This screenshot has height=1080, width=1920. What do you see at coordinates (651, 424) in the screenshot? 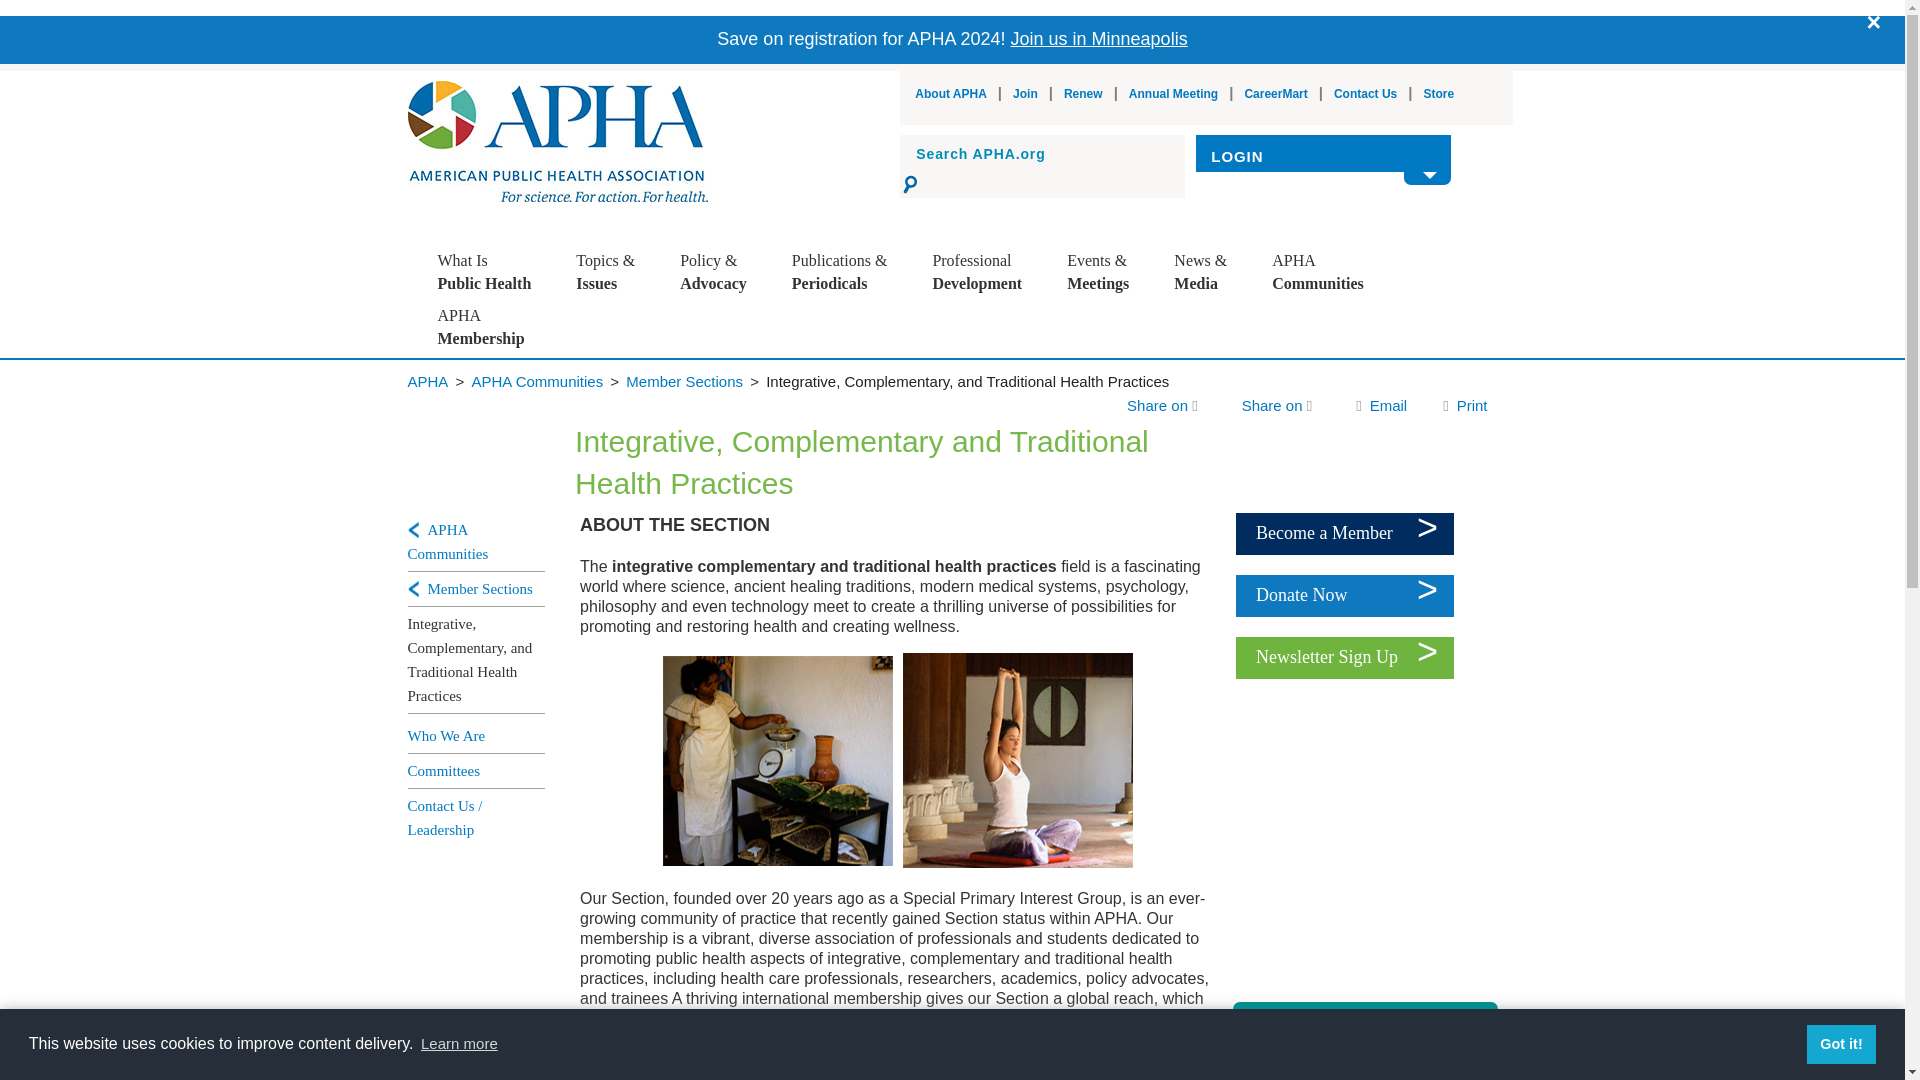
I see `Environmental Health` at bounding box center [651, 424].